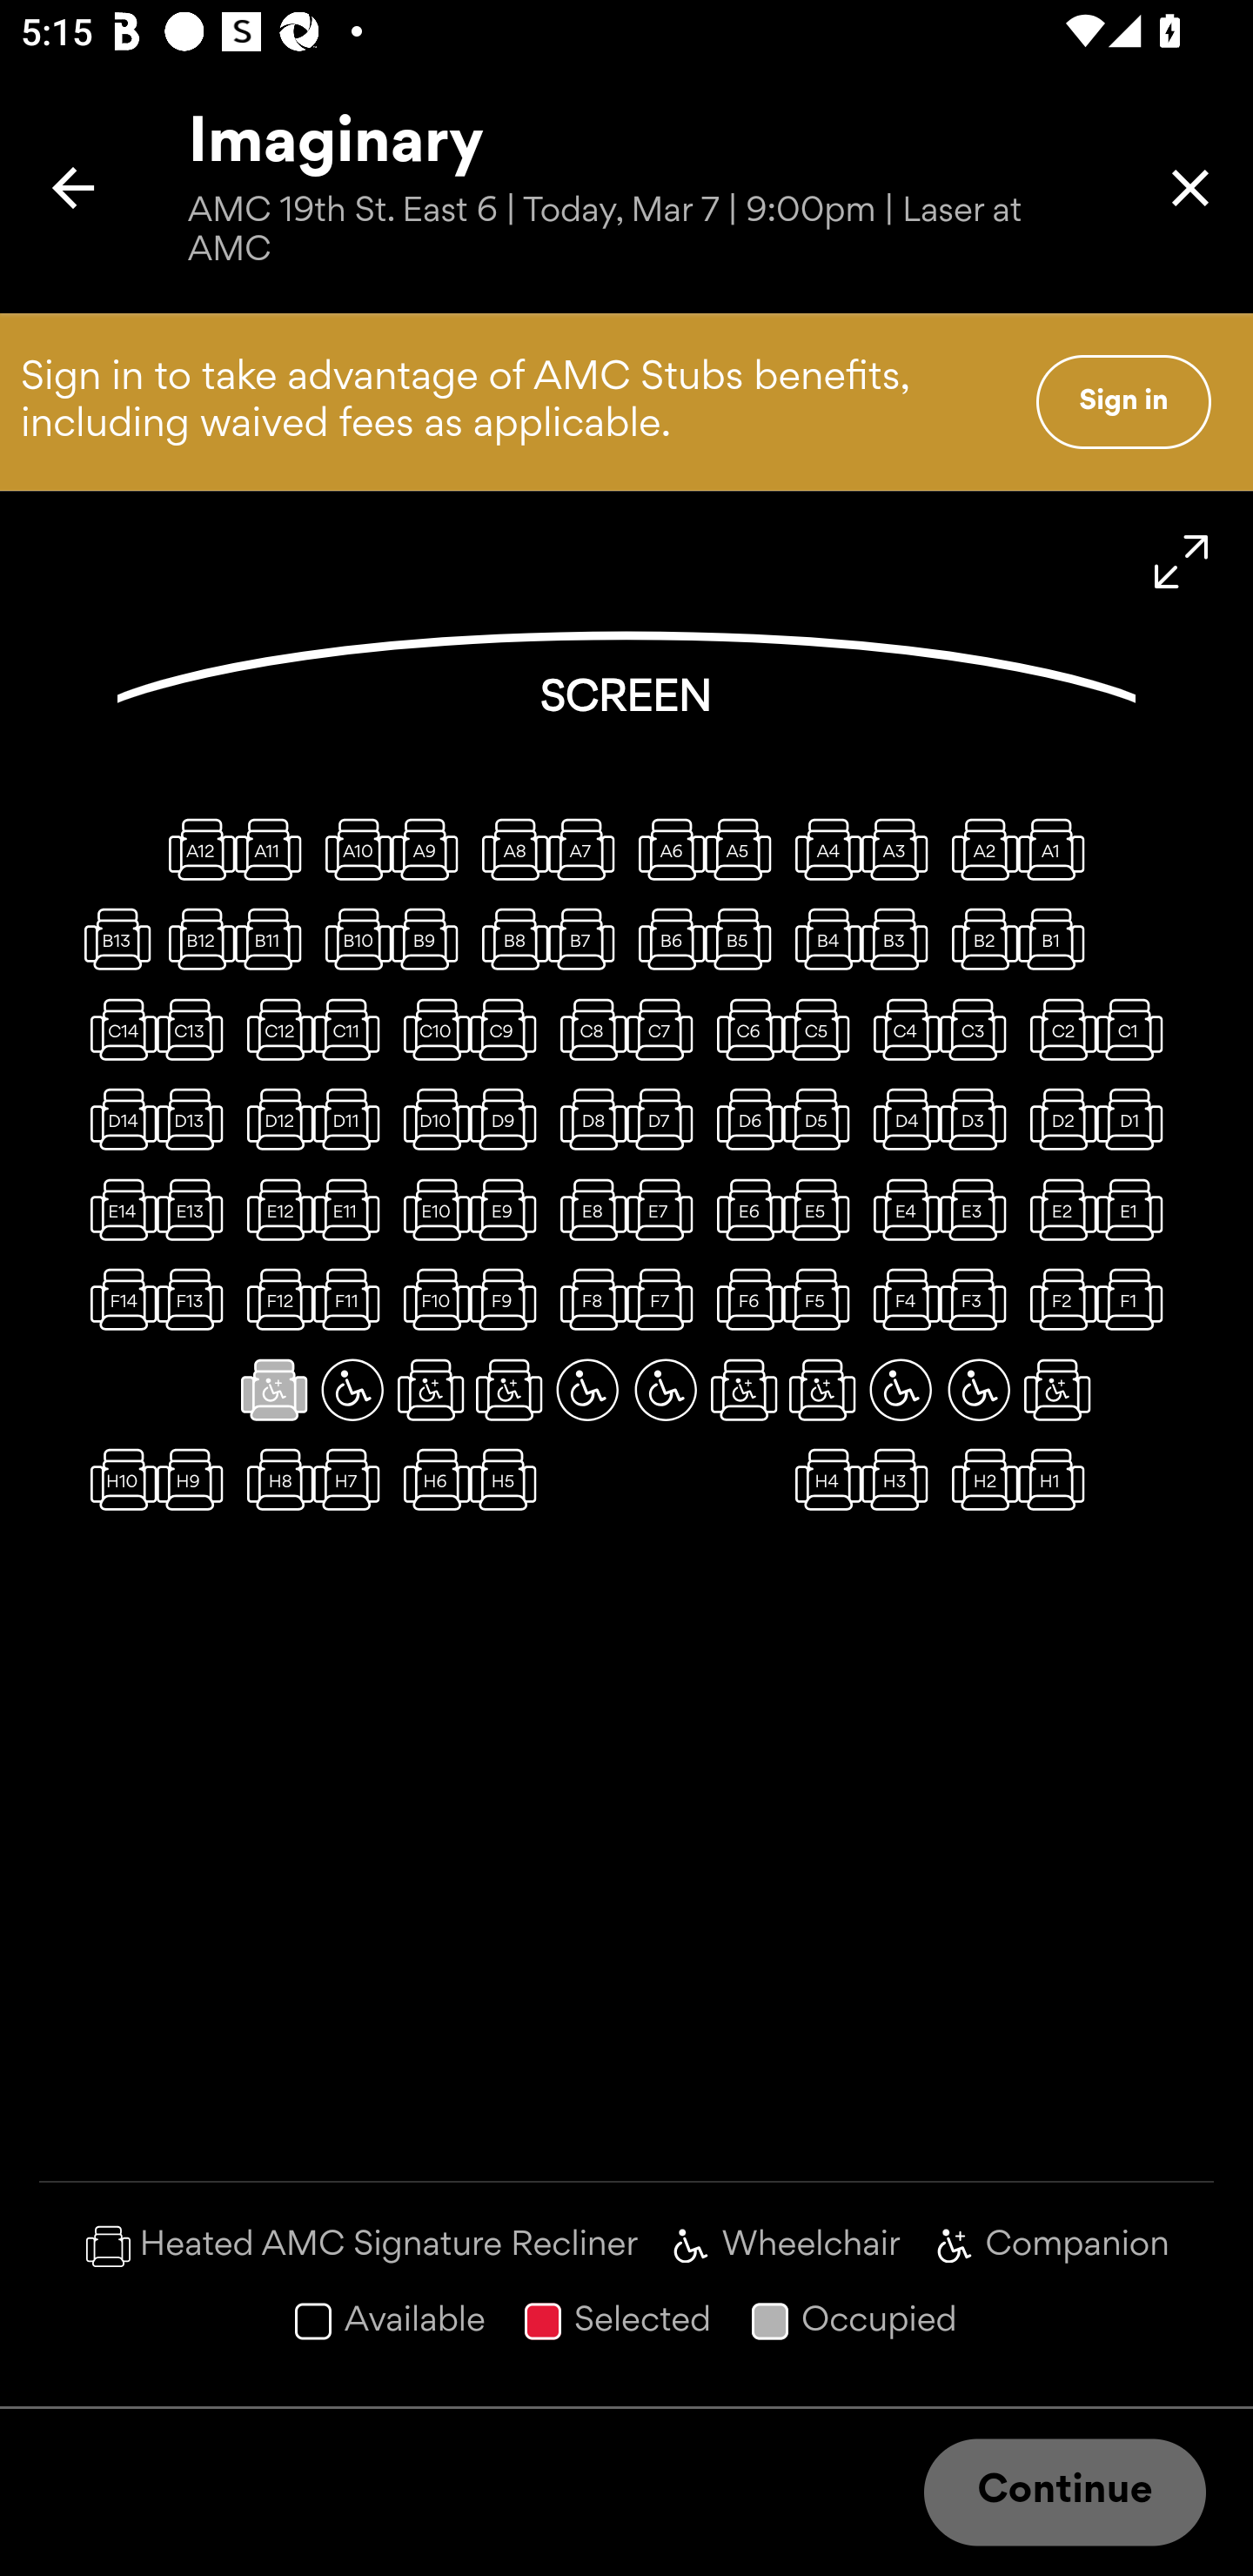 The height and width of the screenshot is (2576, 1253). I want to click on A6, Regular seat, available, so click(665, 849).